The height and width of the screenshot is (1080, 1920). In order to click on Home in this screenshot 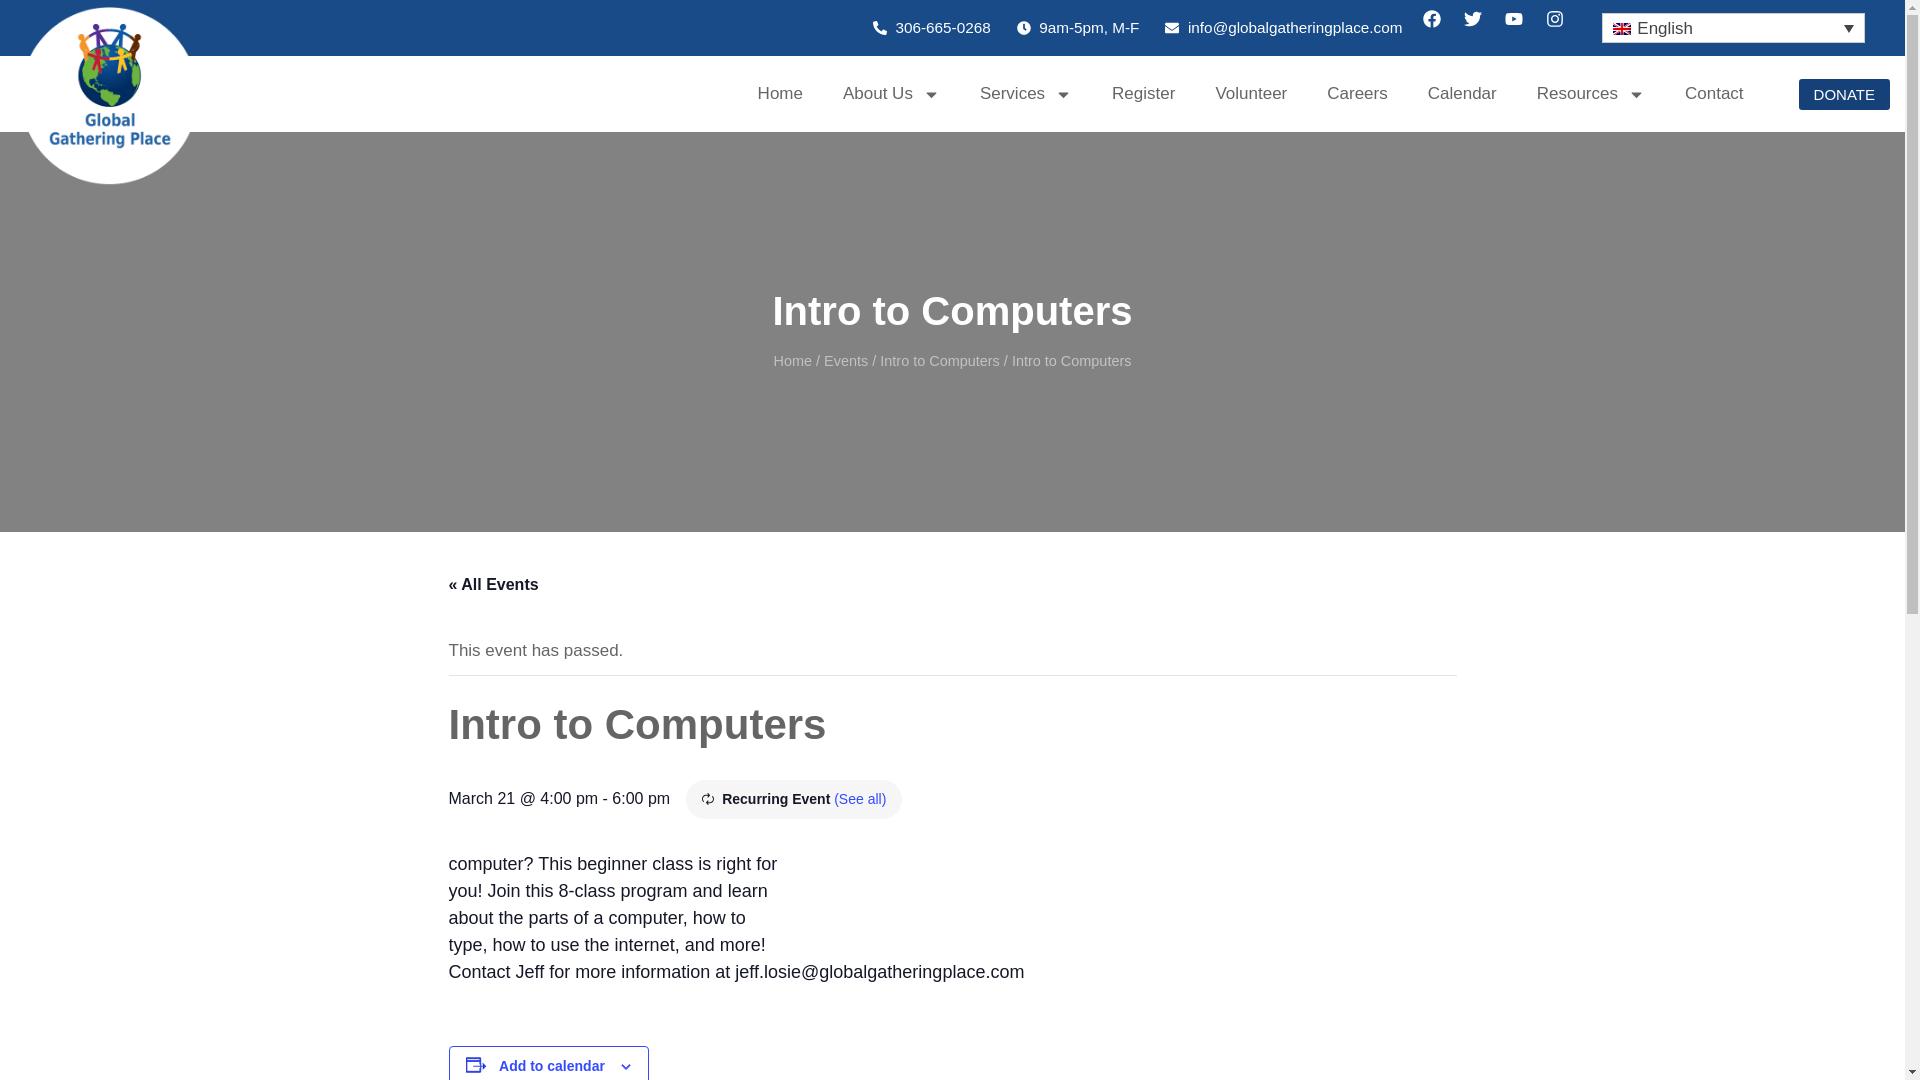, I will do `click(780, 94)`.